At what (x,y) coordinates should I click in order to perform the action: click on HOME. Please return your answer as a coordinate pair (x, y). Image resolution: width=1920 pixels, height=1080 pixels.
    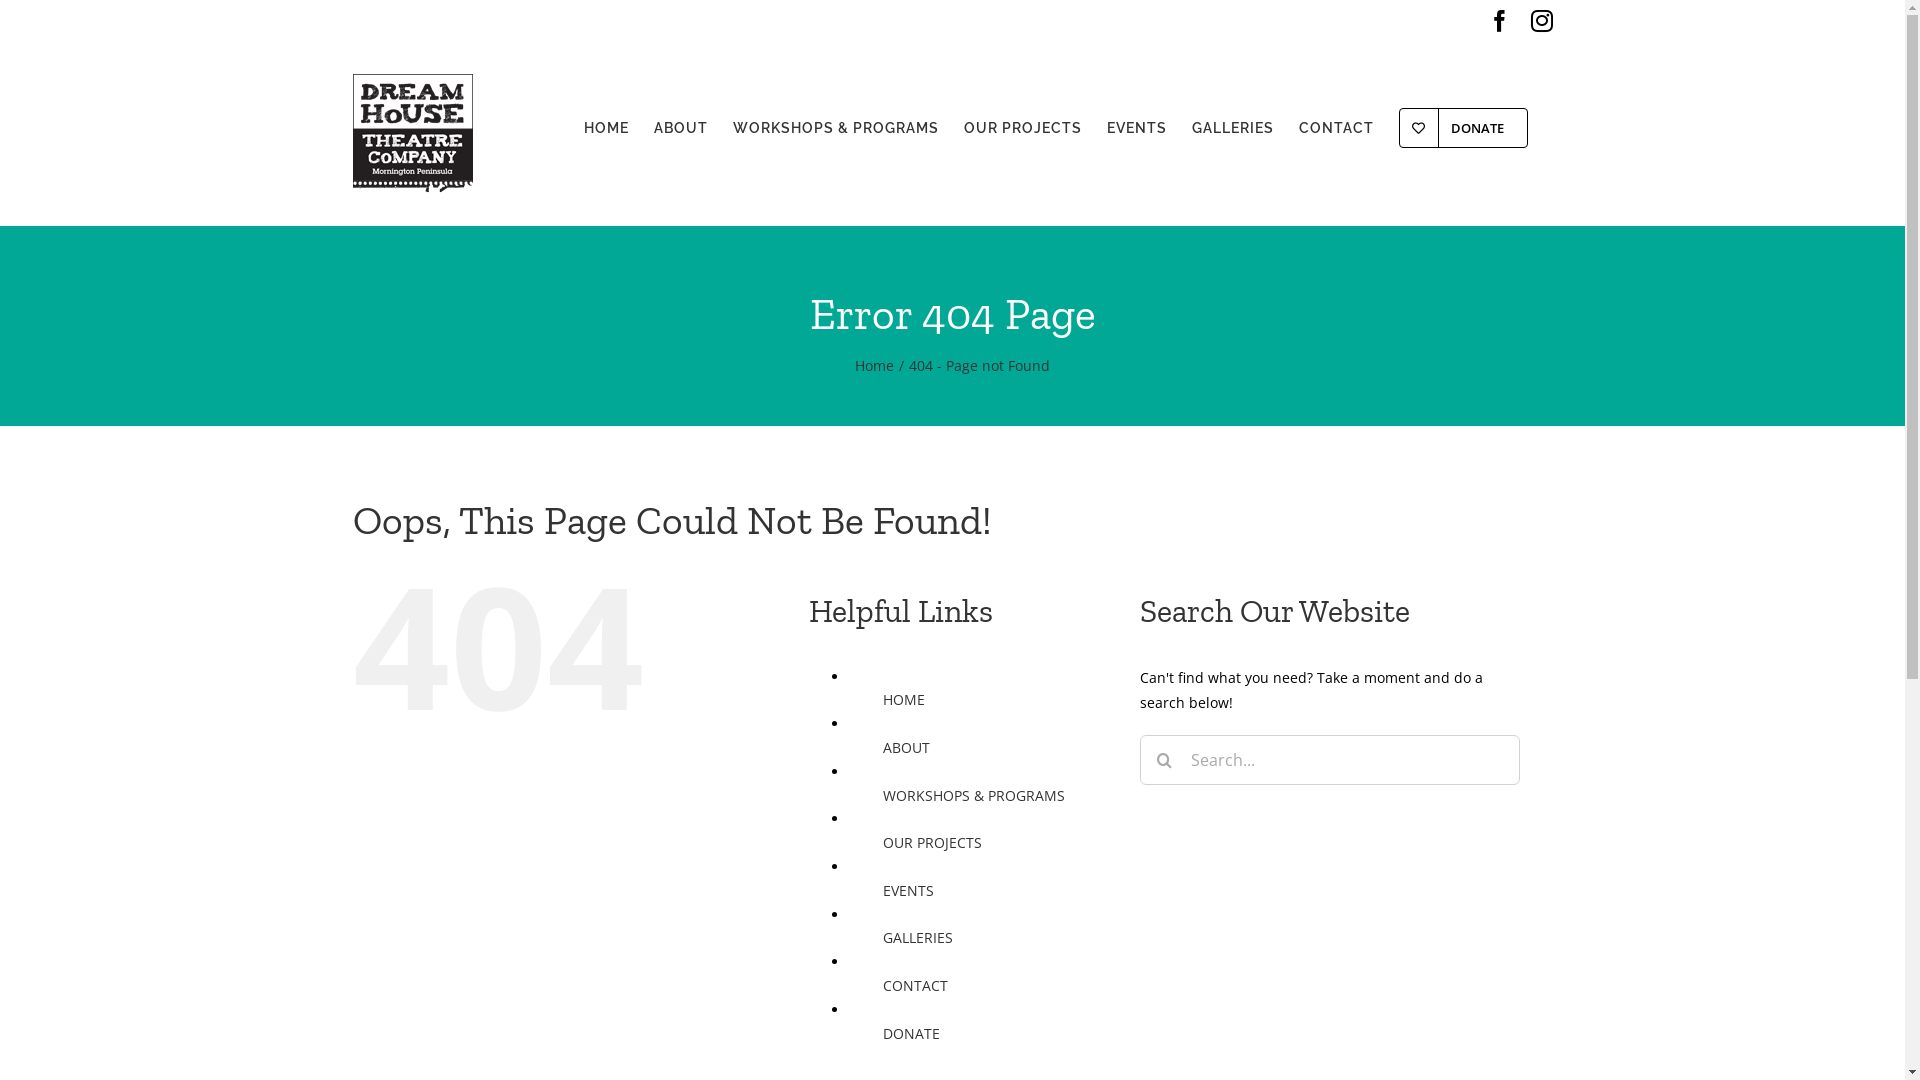
    Looking at the image, I should click on (904, 700).